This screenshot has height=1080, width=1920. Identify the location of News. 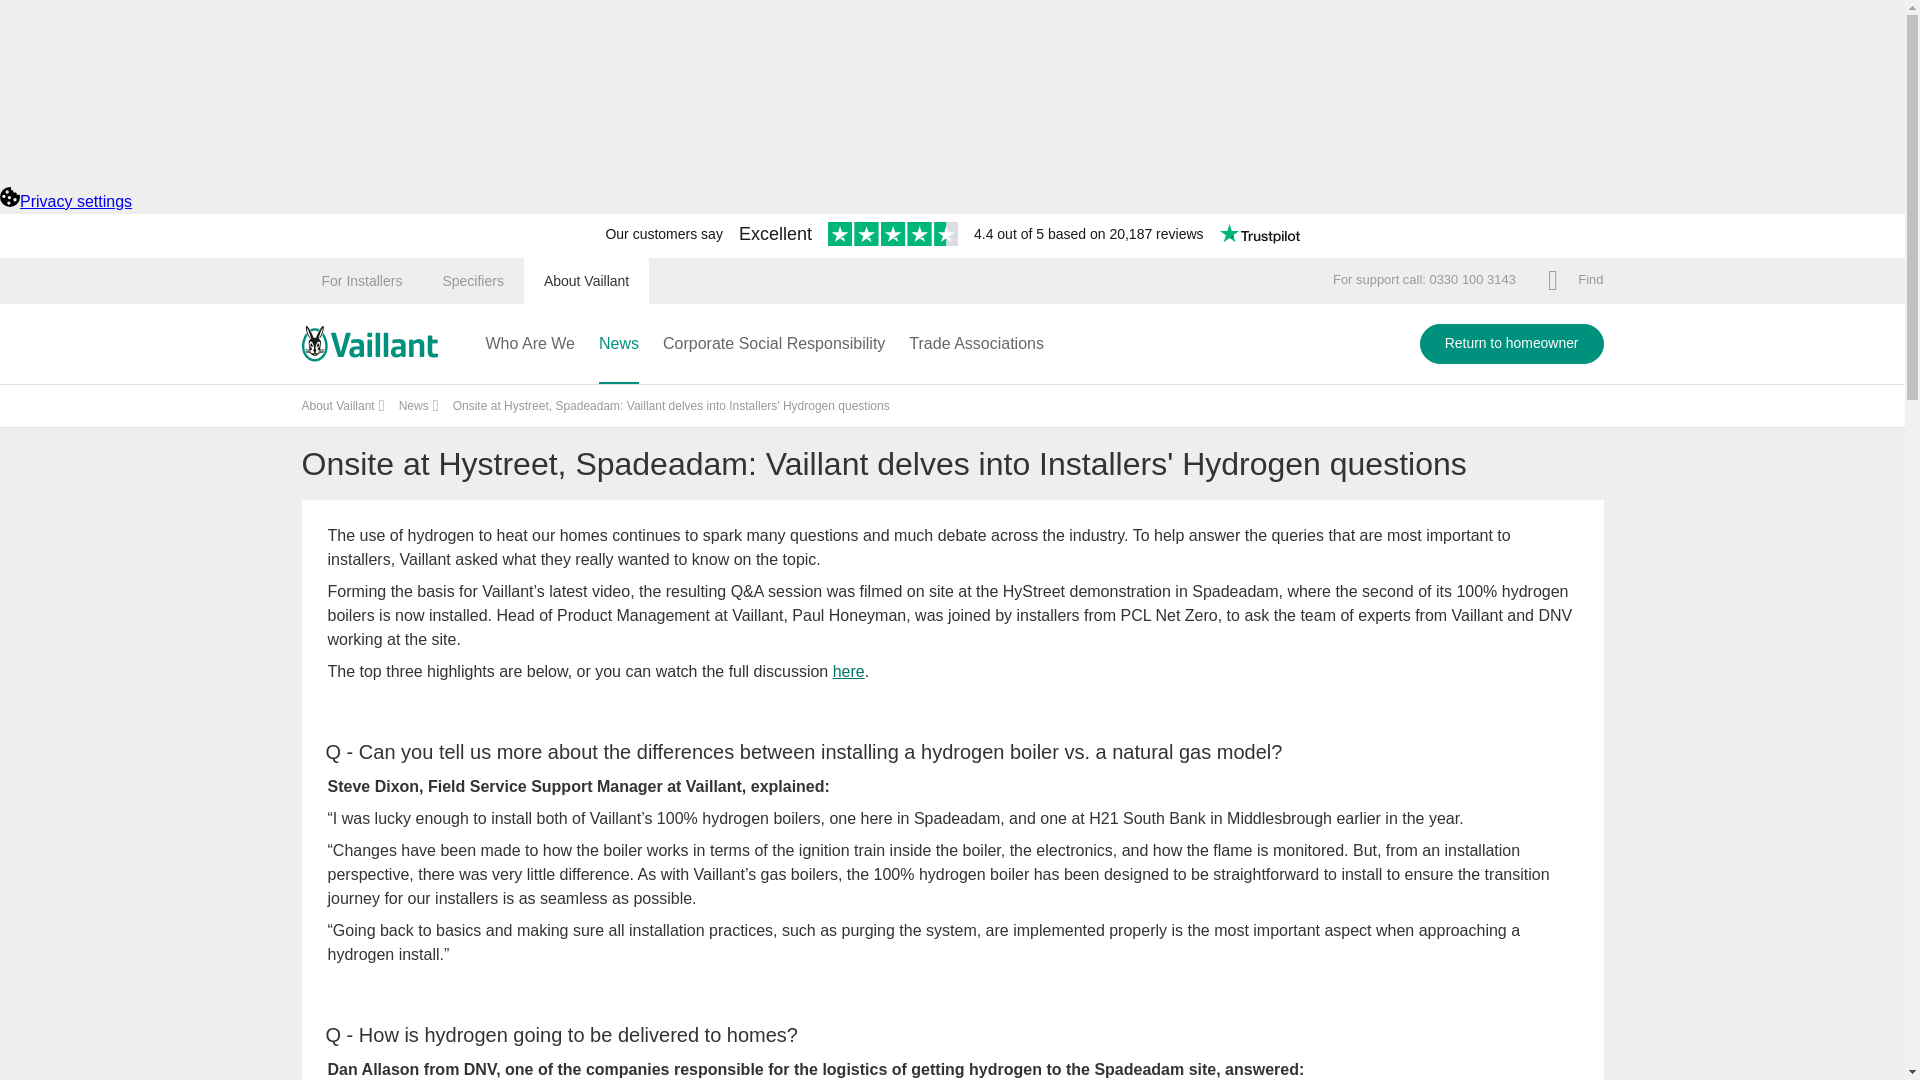
(414, 405).